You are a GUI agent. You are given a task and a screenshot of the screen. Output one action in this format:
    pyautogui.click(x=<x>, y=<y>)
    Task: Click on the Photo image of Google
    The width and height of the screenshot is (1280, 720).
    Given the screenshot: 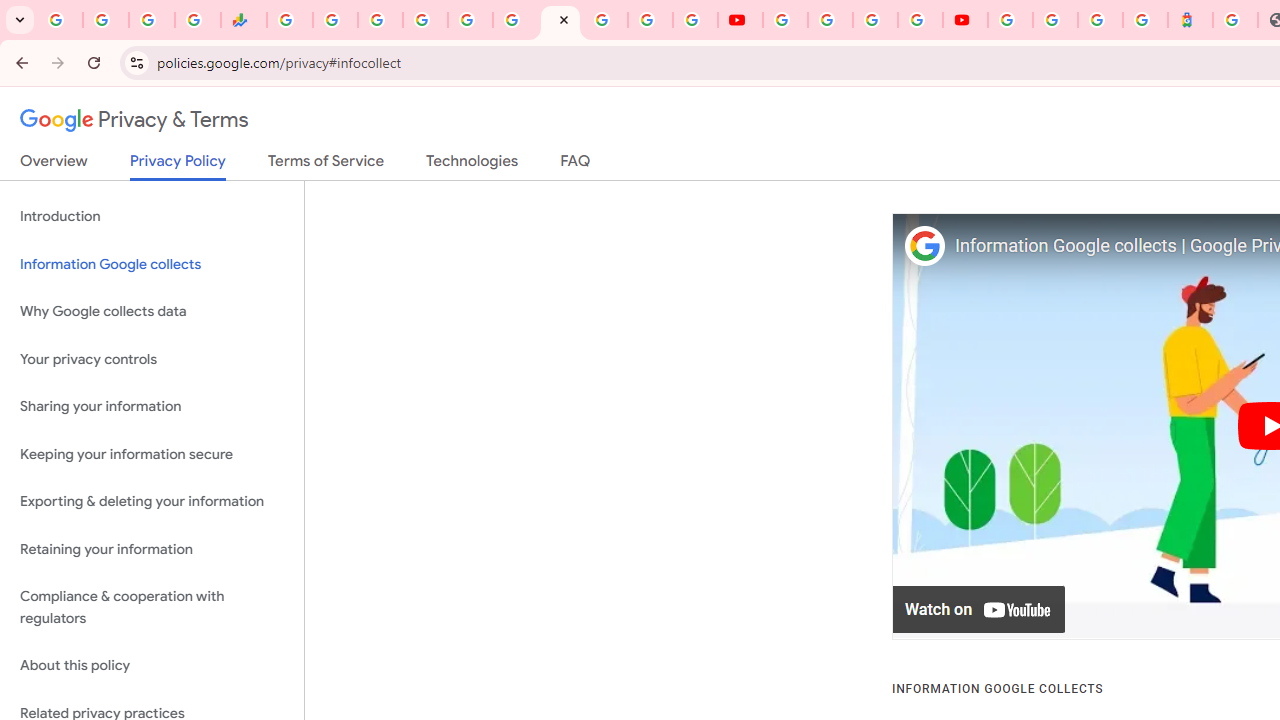 What is the action you would take?
    pyautogui.click(x=924, y=246)
    